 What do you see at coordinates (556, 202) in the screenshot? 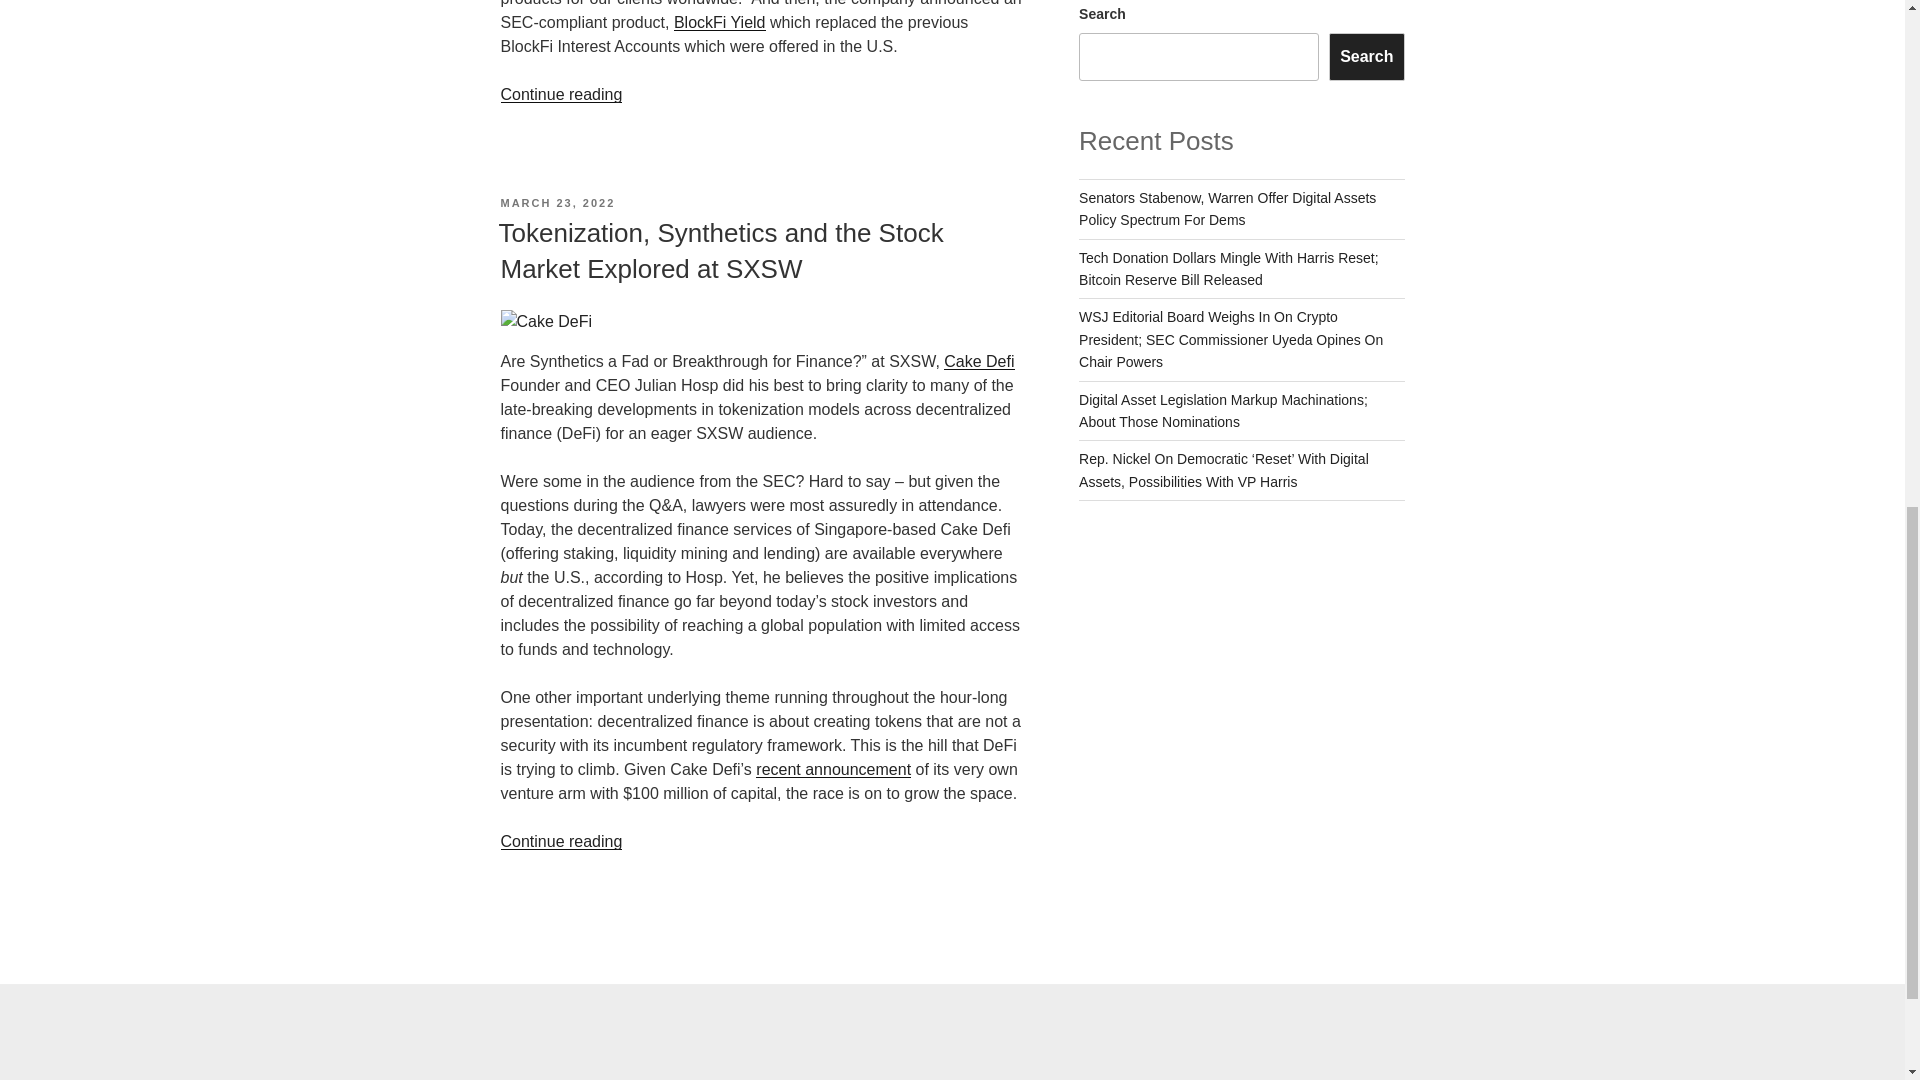
I see `MARCH 23, 2022` at bounding box center [556, 202].